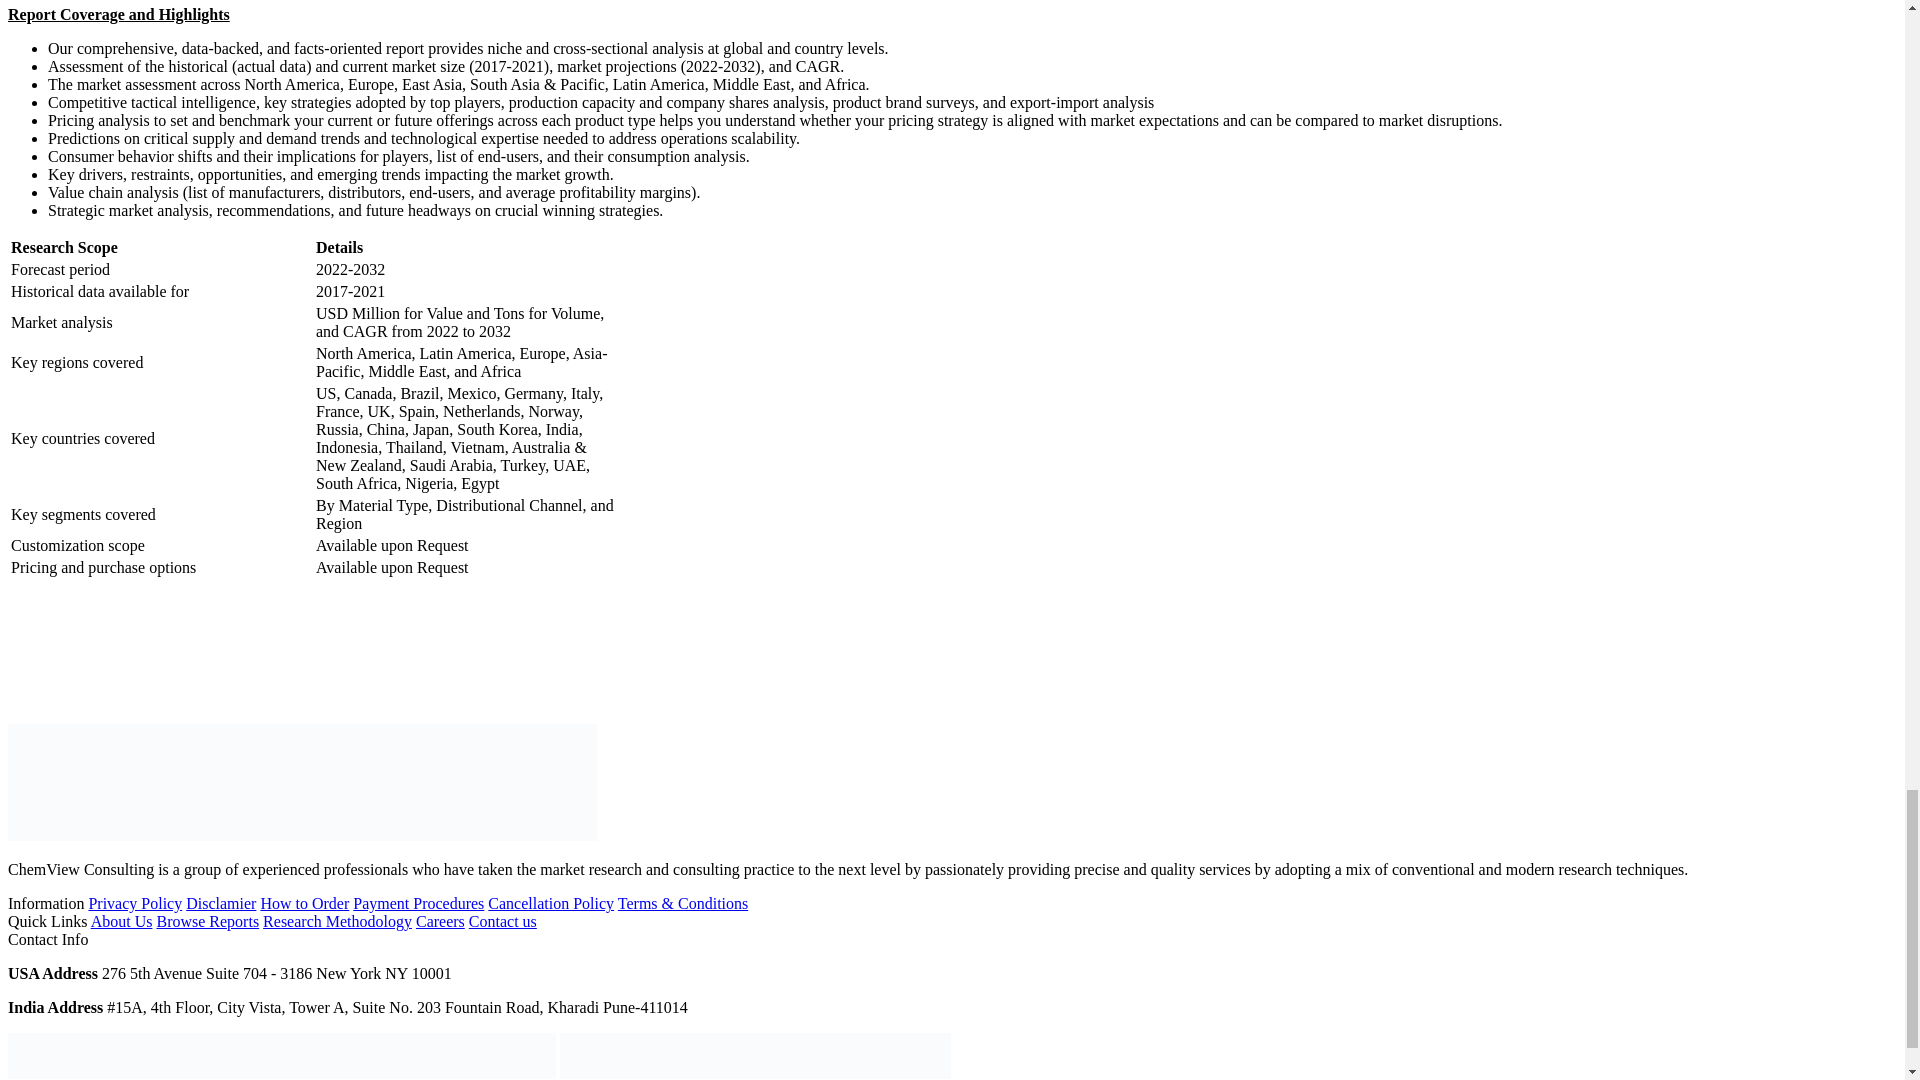  I want to click on Disclamier, so click(220, 903).